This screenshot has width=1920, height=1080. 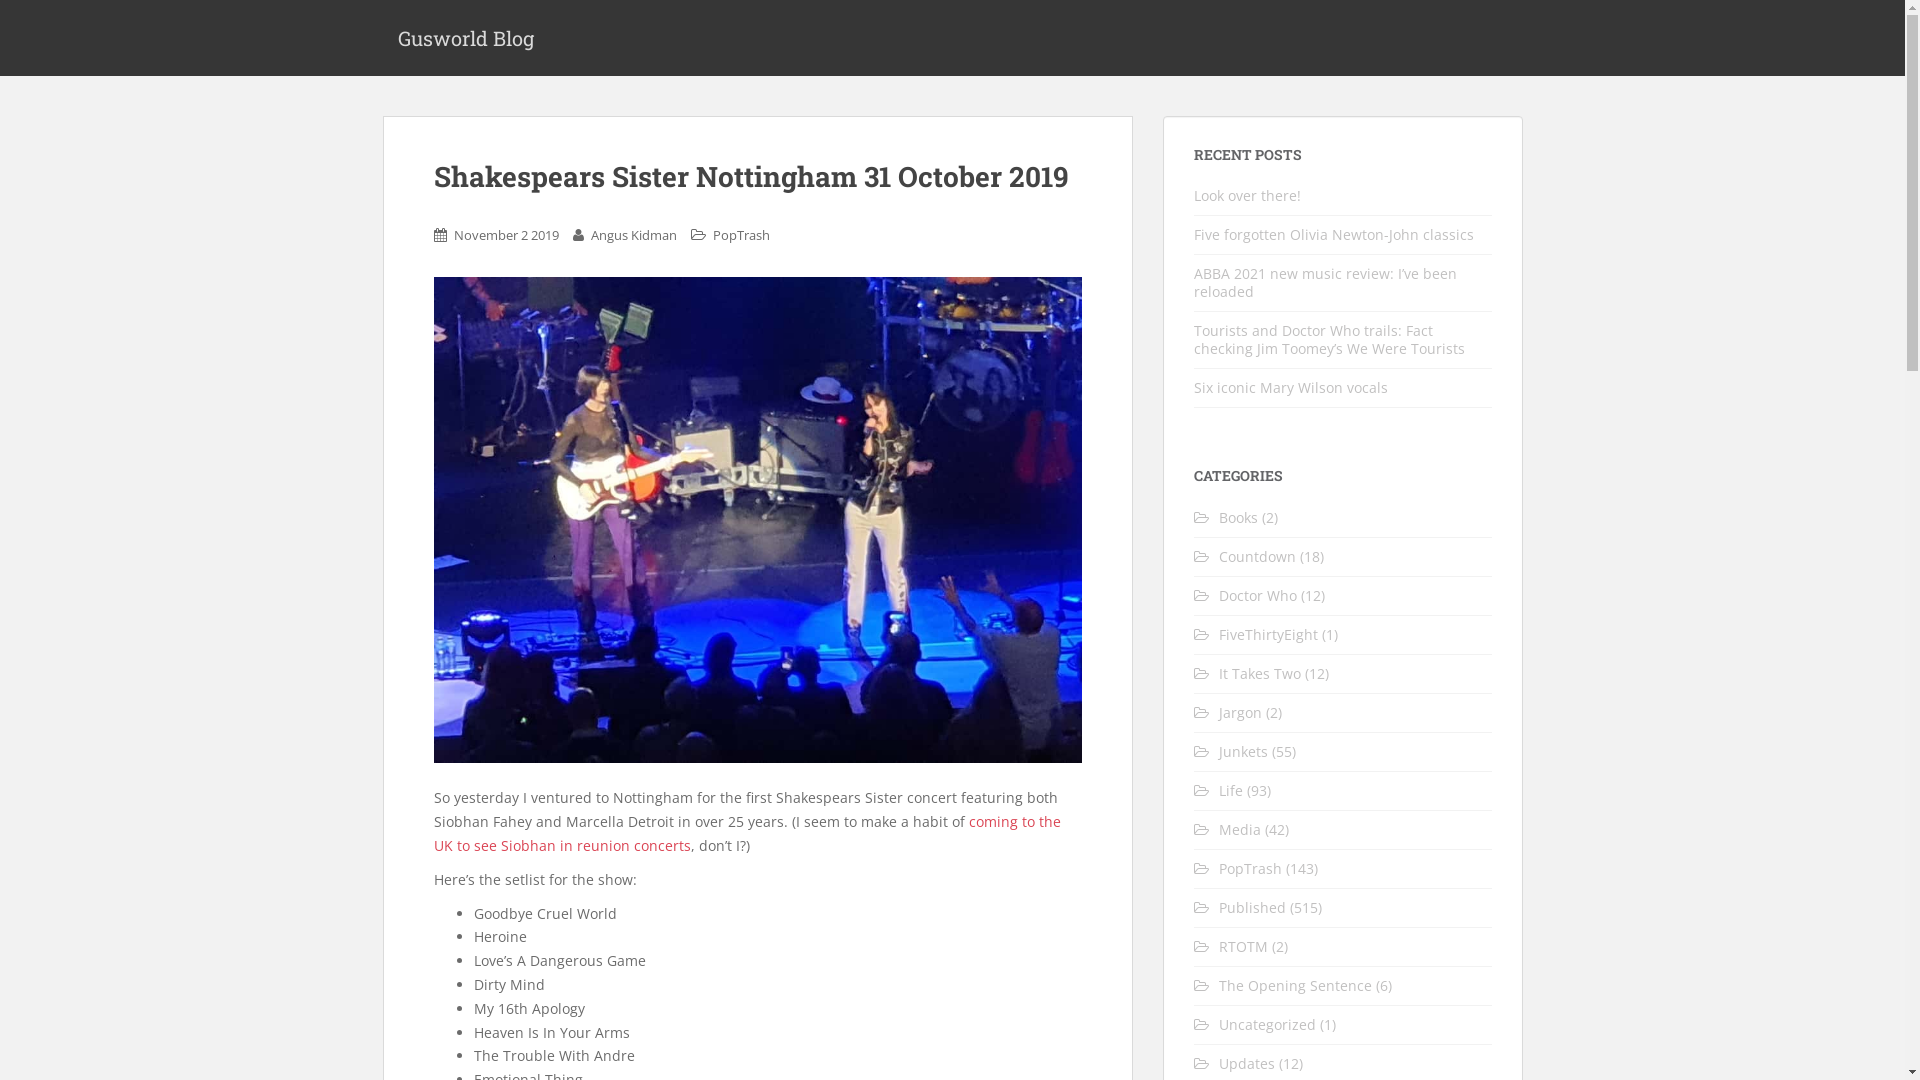 I want to click on Uncategorized, so click(x=1266, y=1024).